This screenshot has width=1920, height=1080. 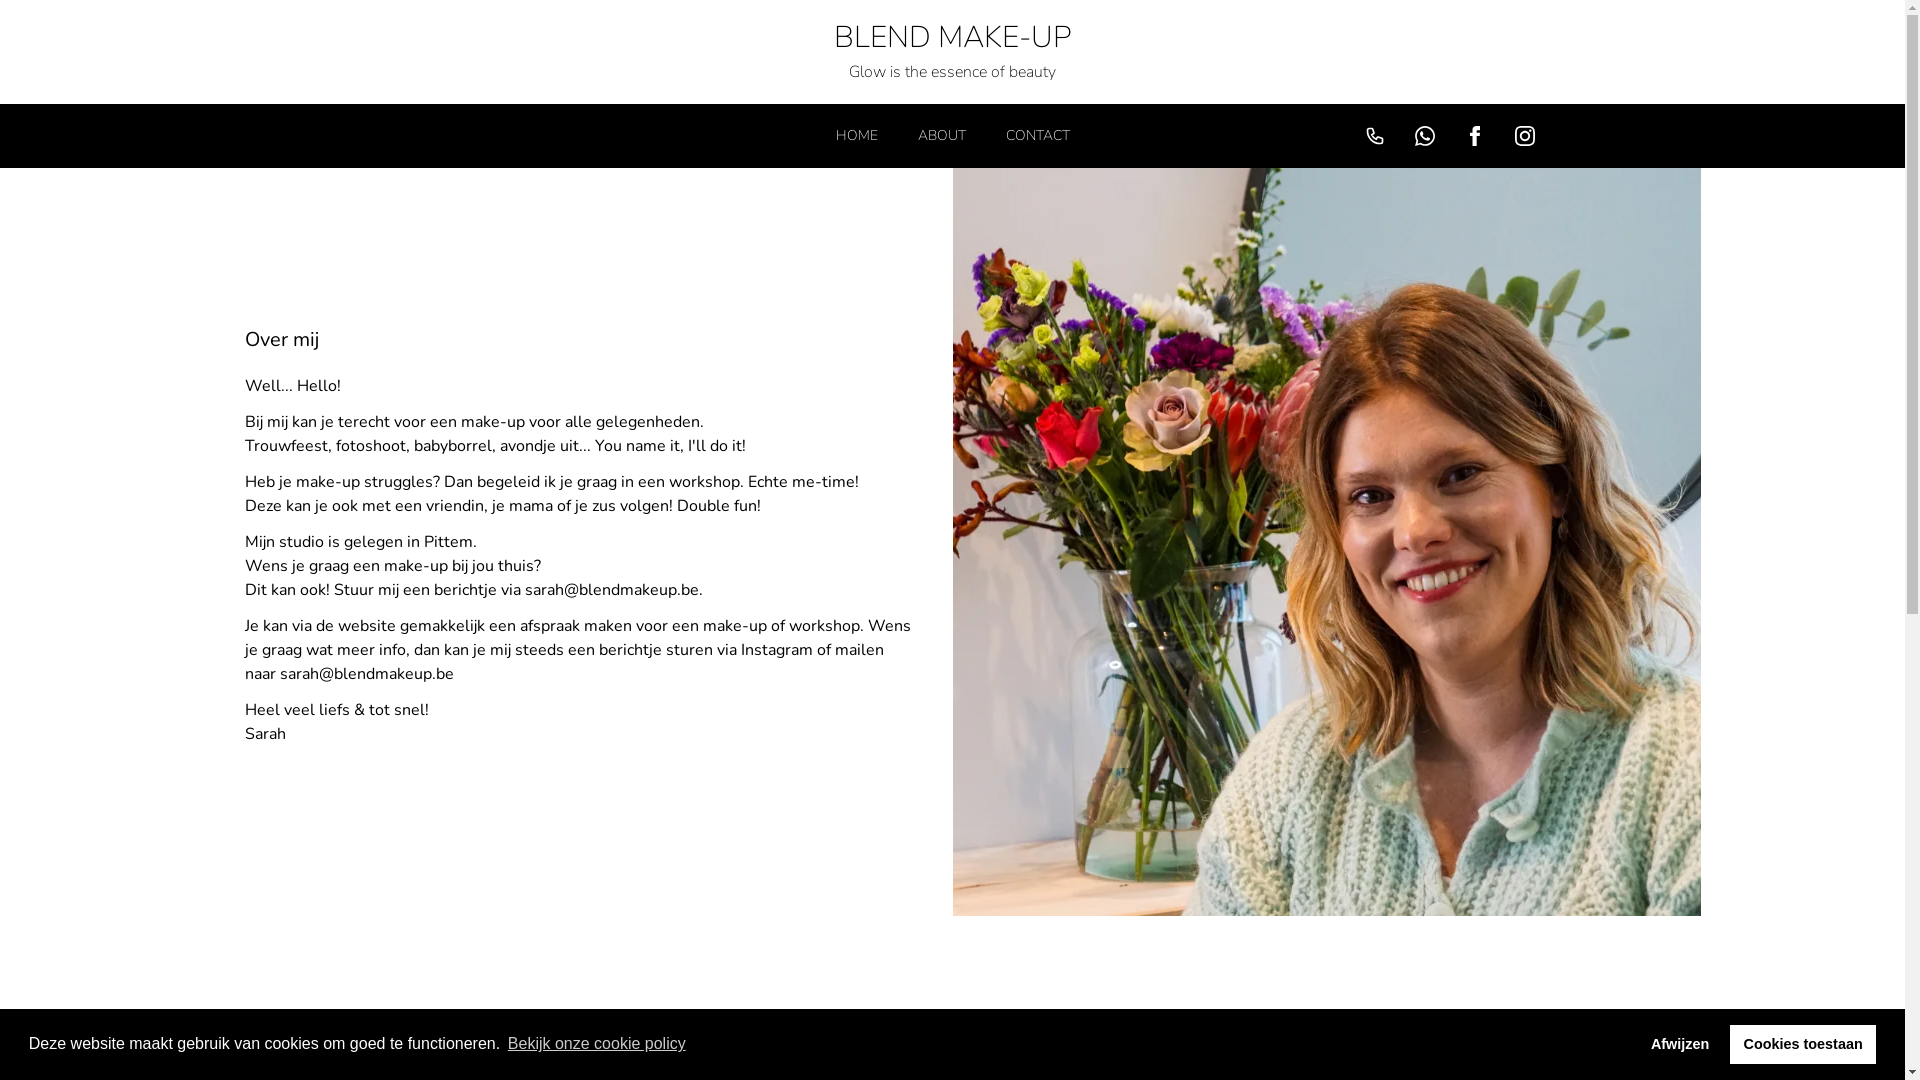 What do you see at coordinates (1377, 136) in the screenshot?
I see `Bel mij` at bounding box center [1377, 136].